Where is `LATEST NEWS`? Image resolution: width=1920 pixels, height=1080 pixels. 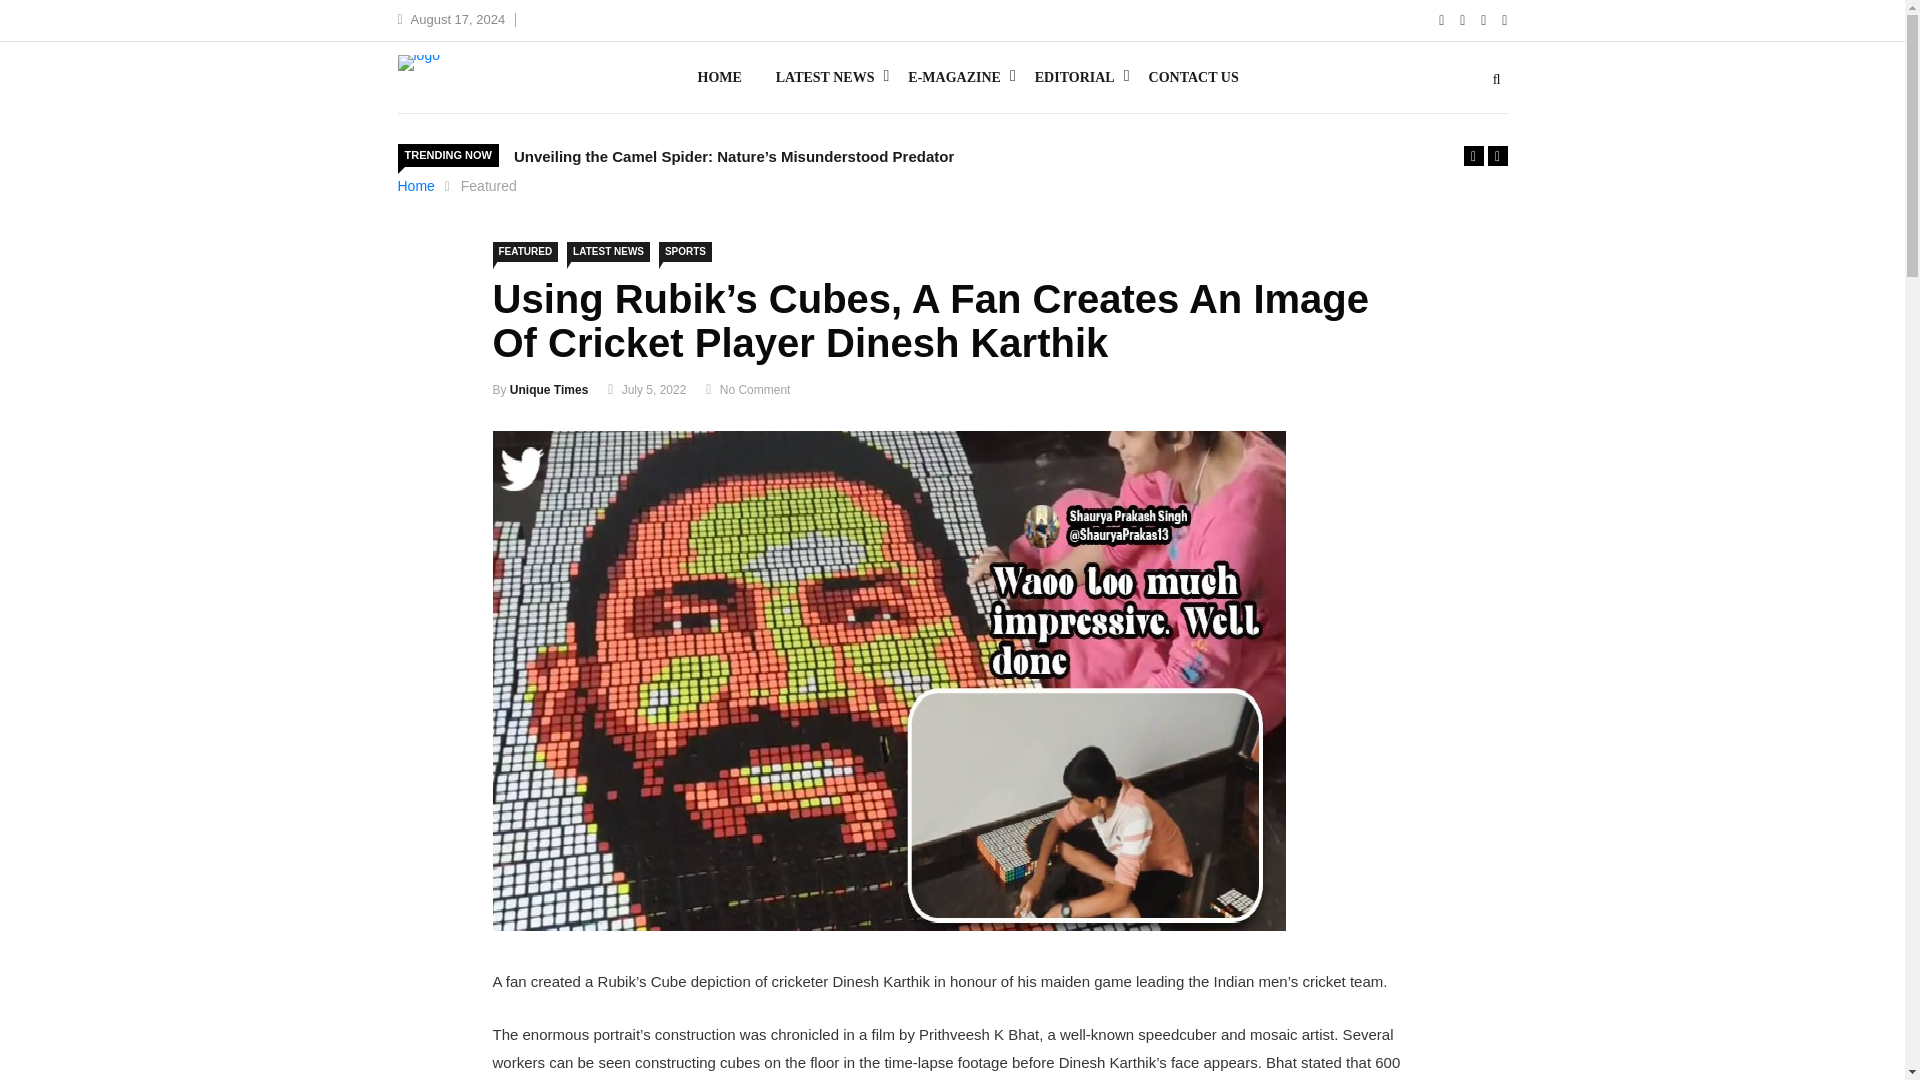 LATEST NEWS is located at coordinates (825, 78).